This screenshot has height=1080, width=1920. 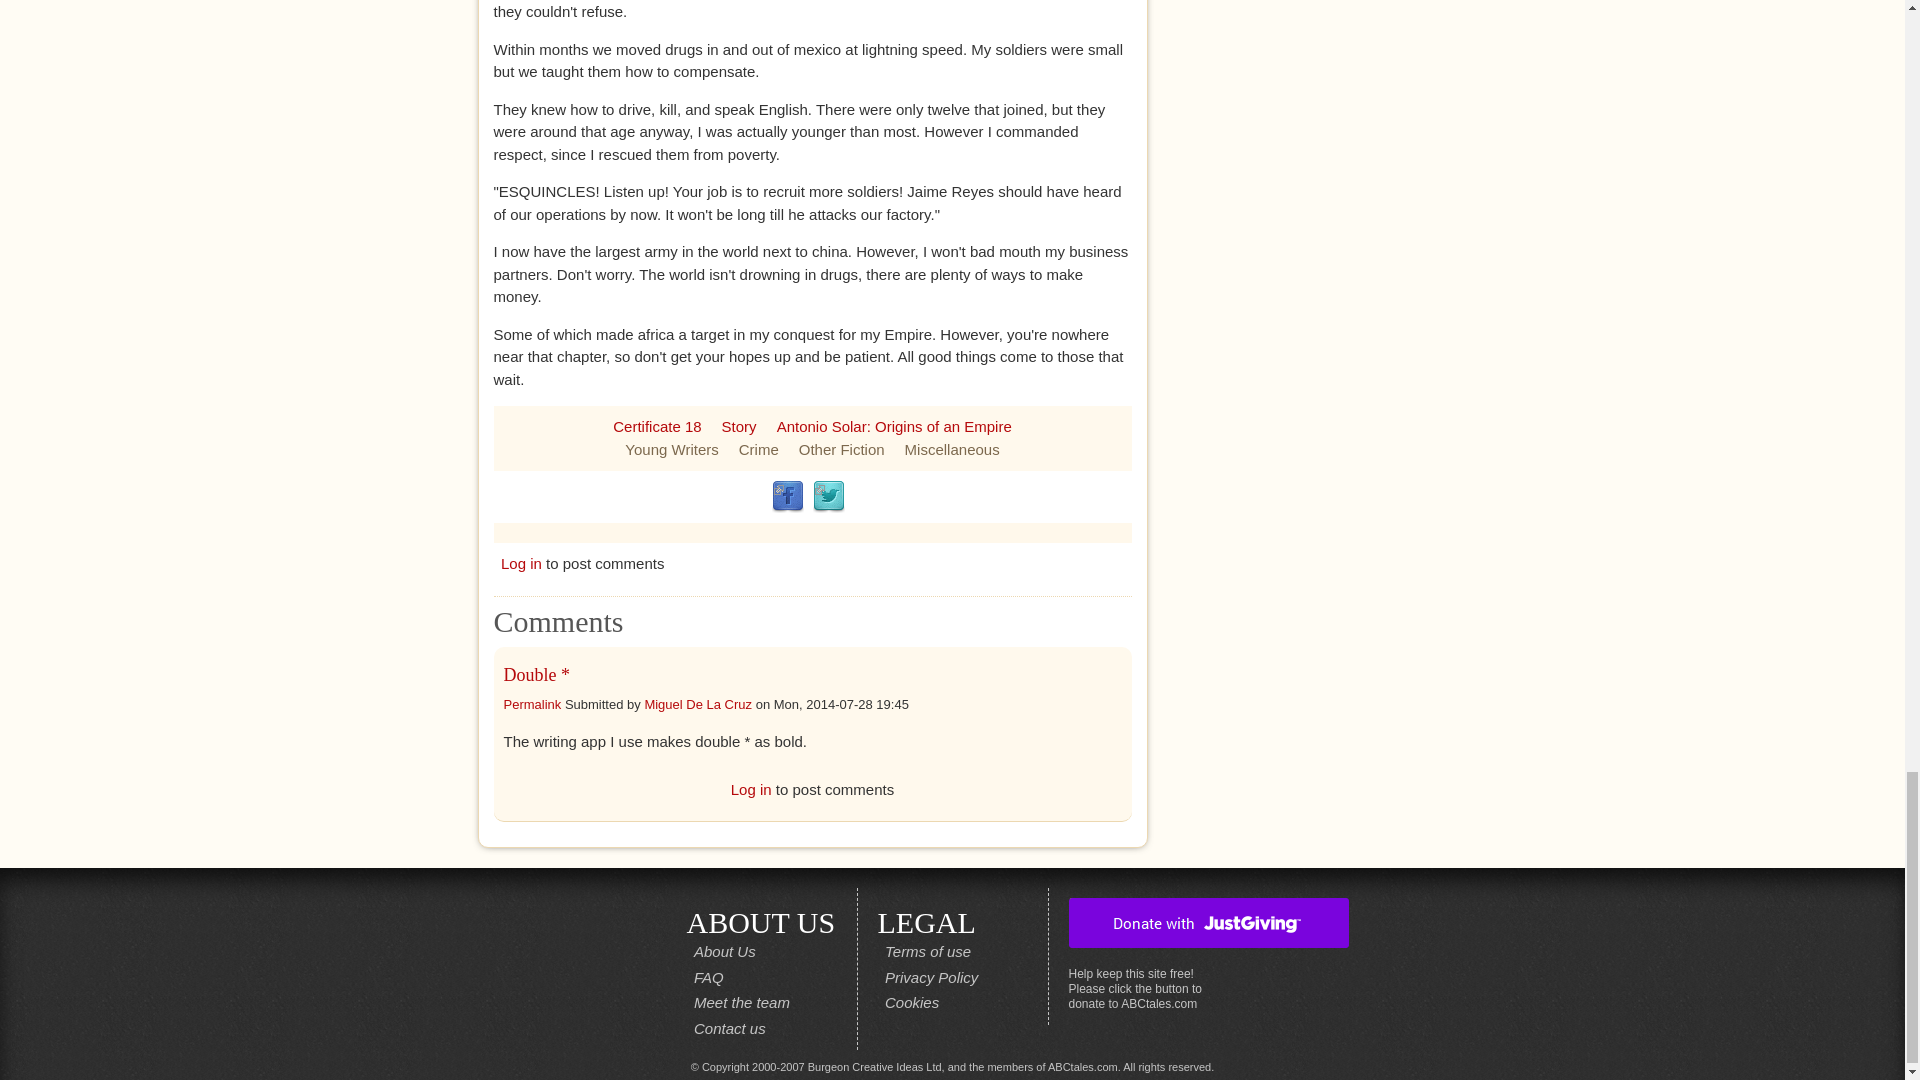 What do you see at coordinates (698, 704) in the screenshot?
I see `Miguel De La Cruz` at bounding box center [698, 704].